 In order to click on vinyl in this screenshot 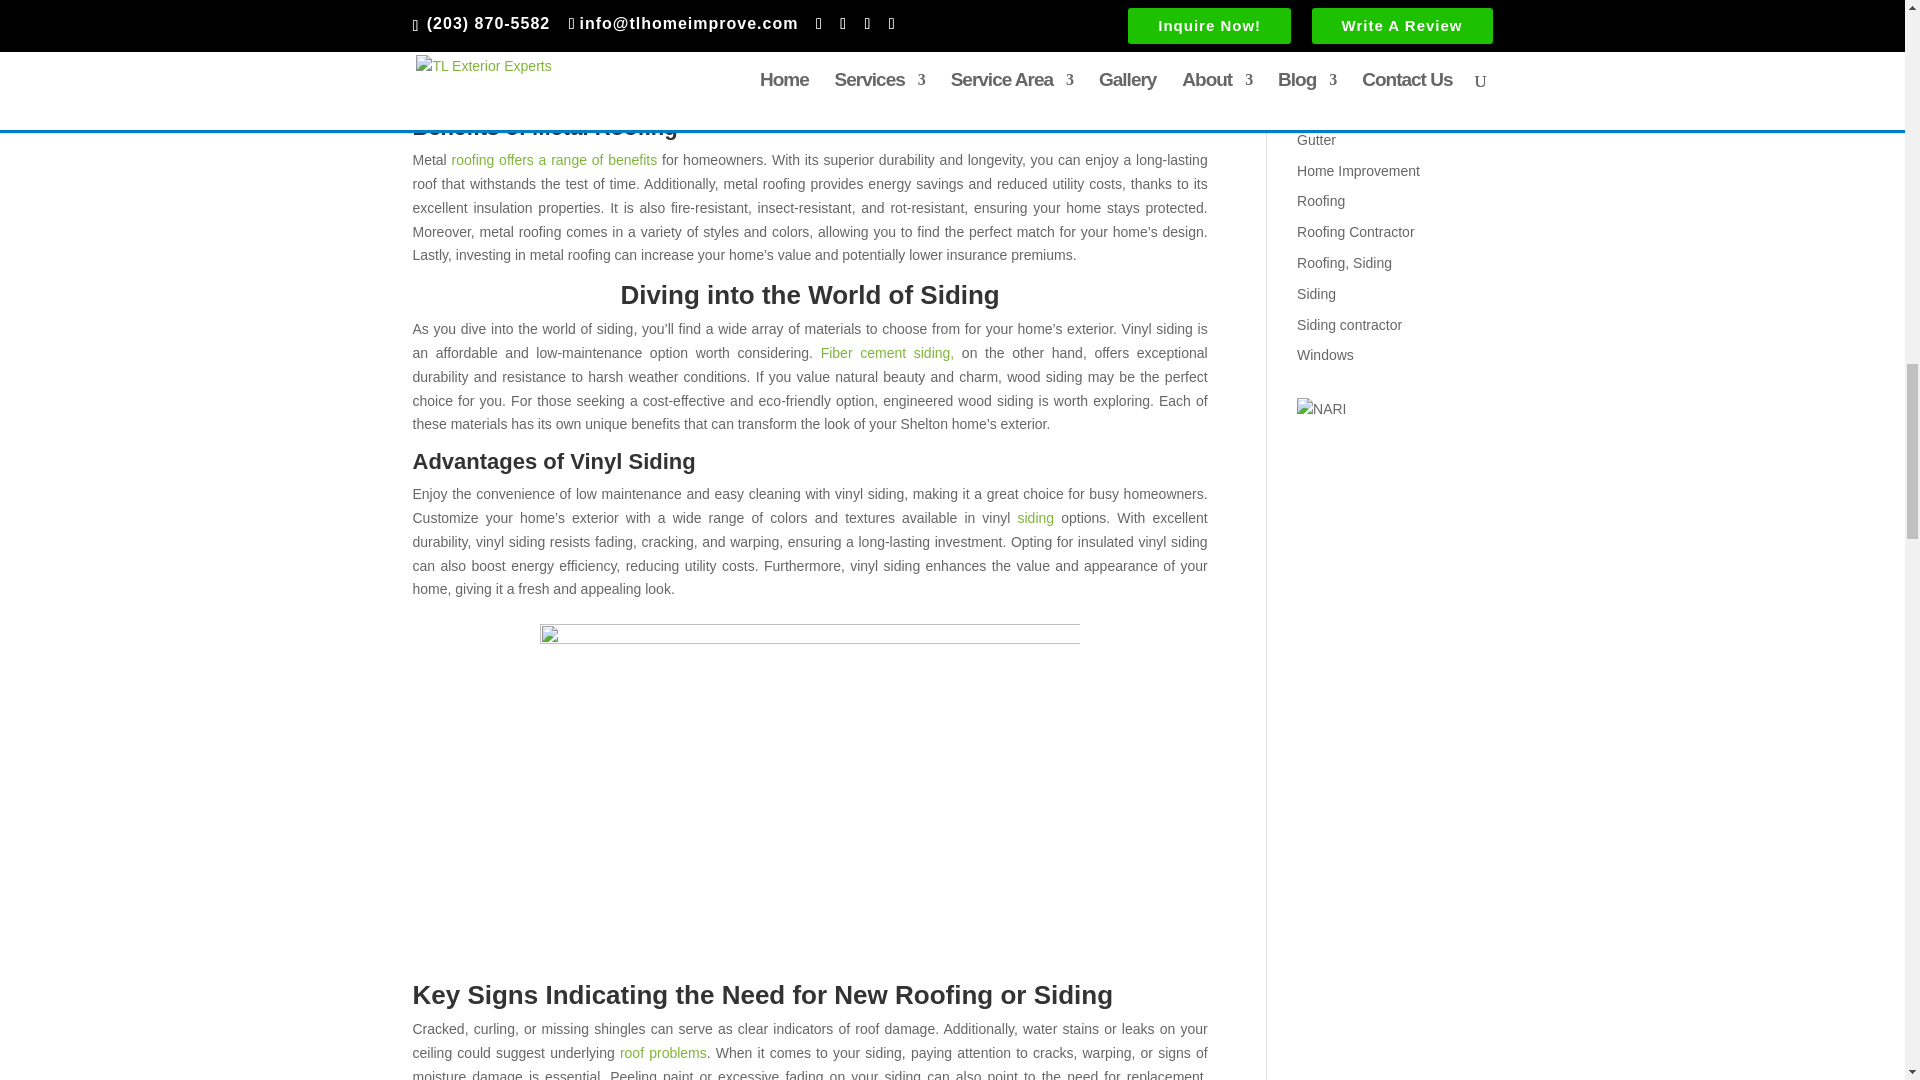, I will do `click(810, 776)`.